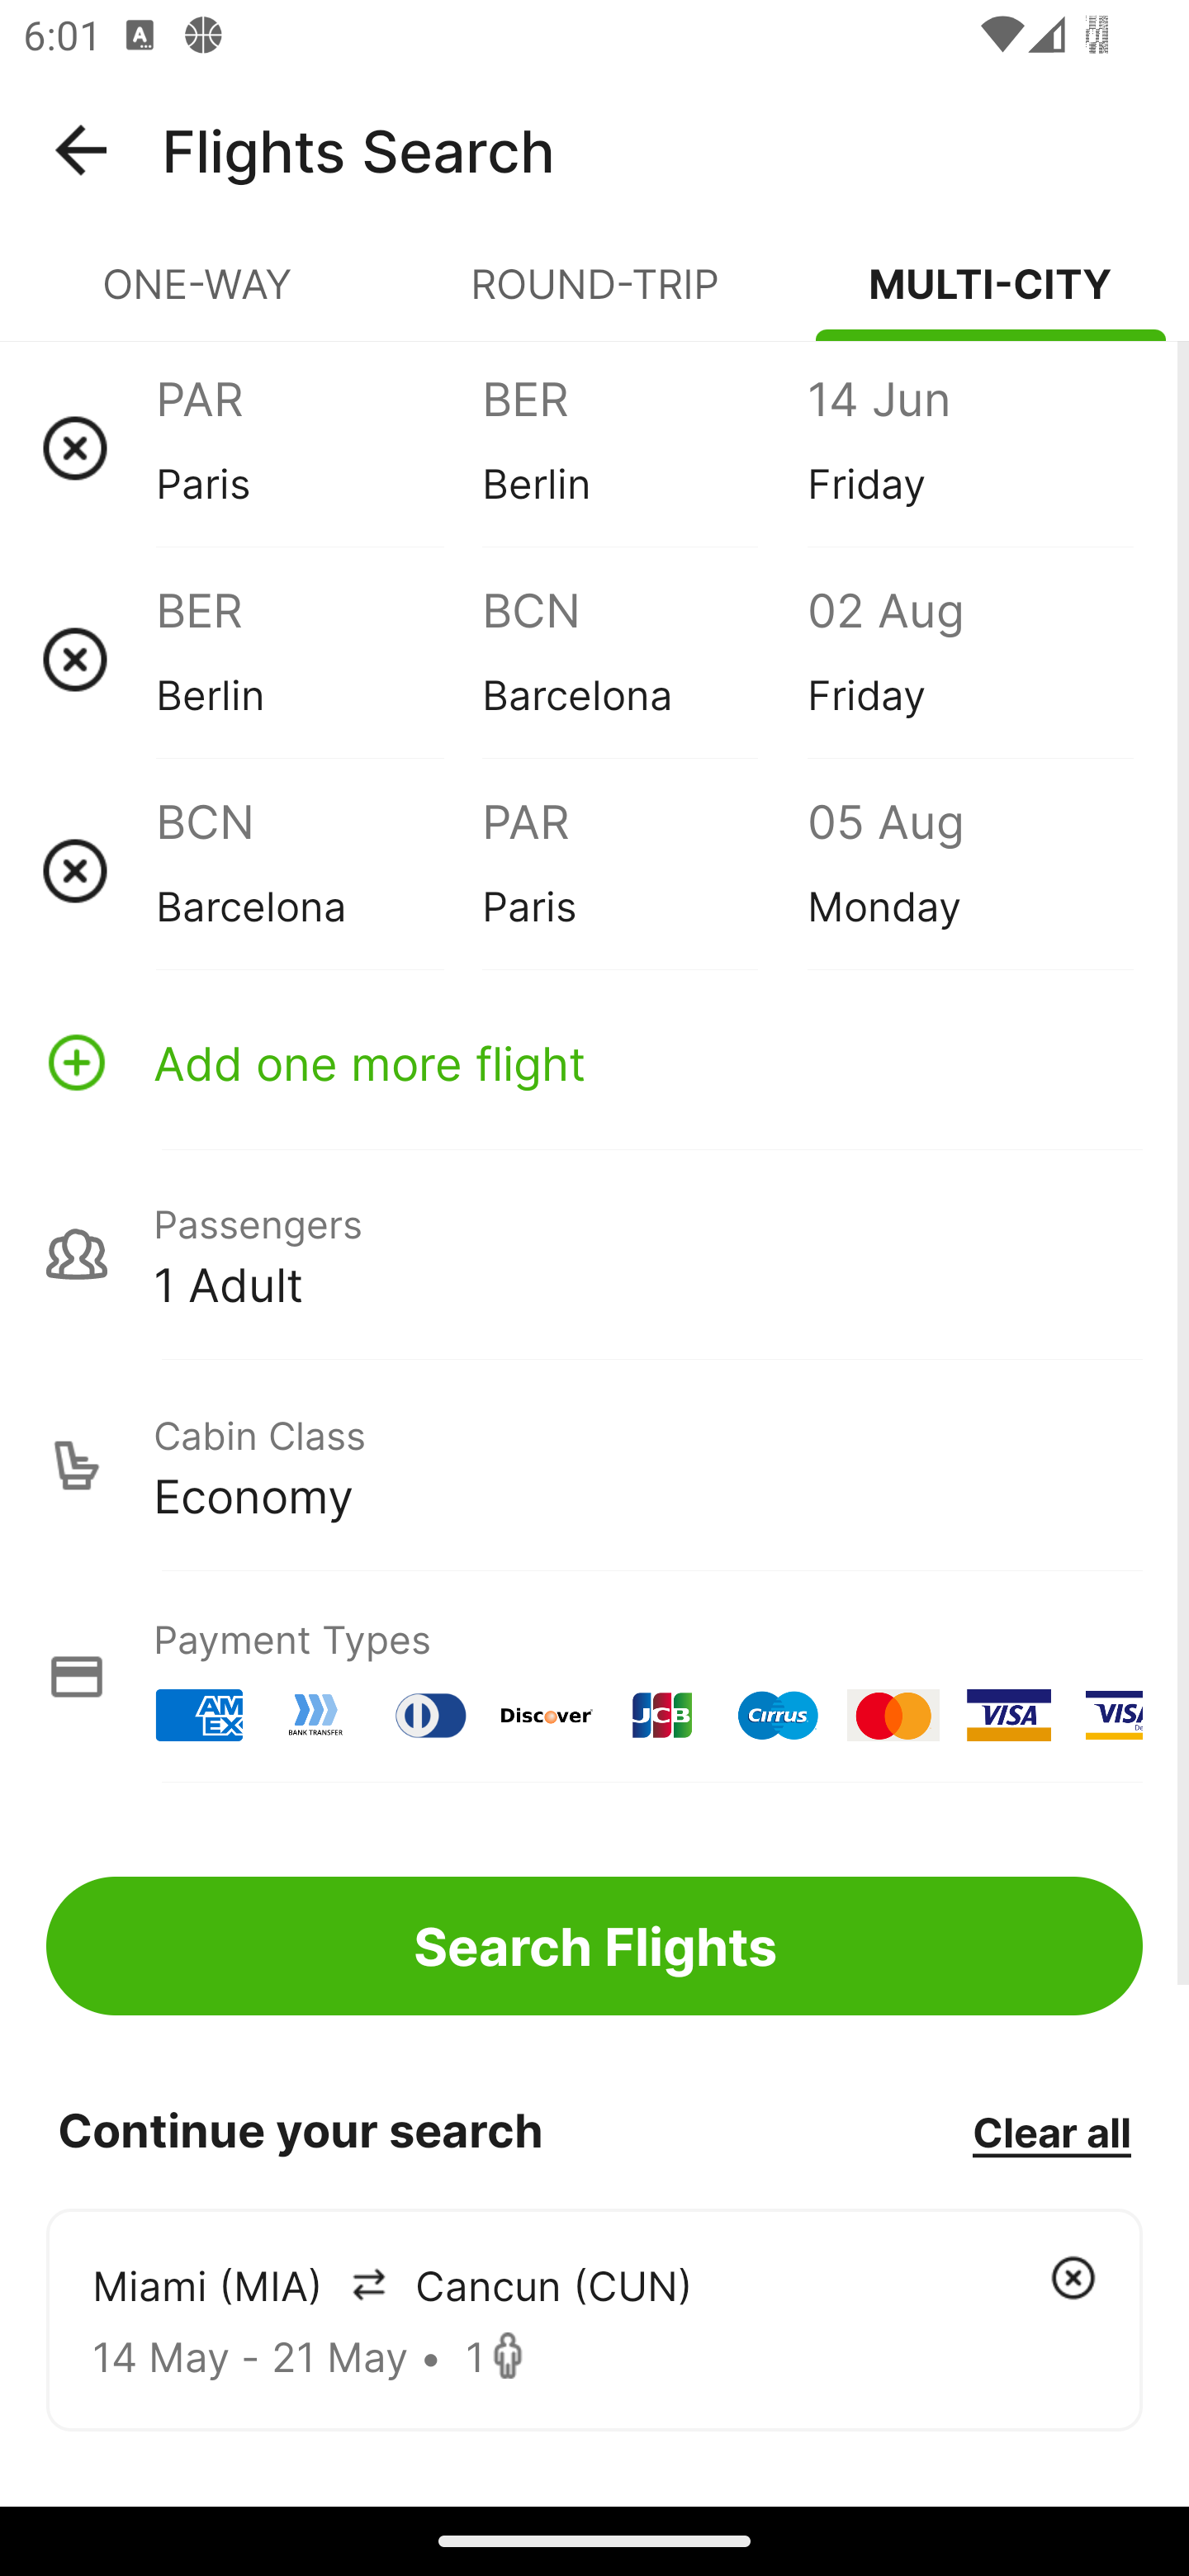 This screenshot has height=2576, width=1189. Describe the element at coordinates (594, 1676) in the screenshot. I see `Payment Types` at that location.